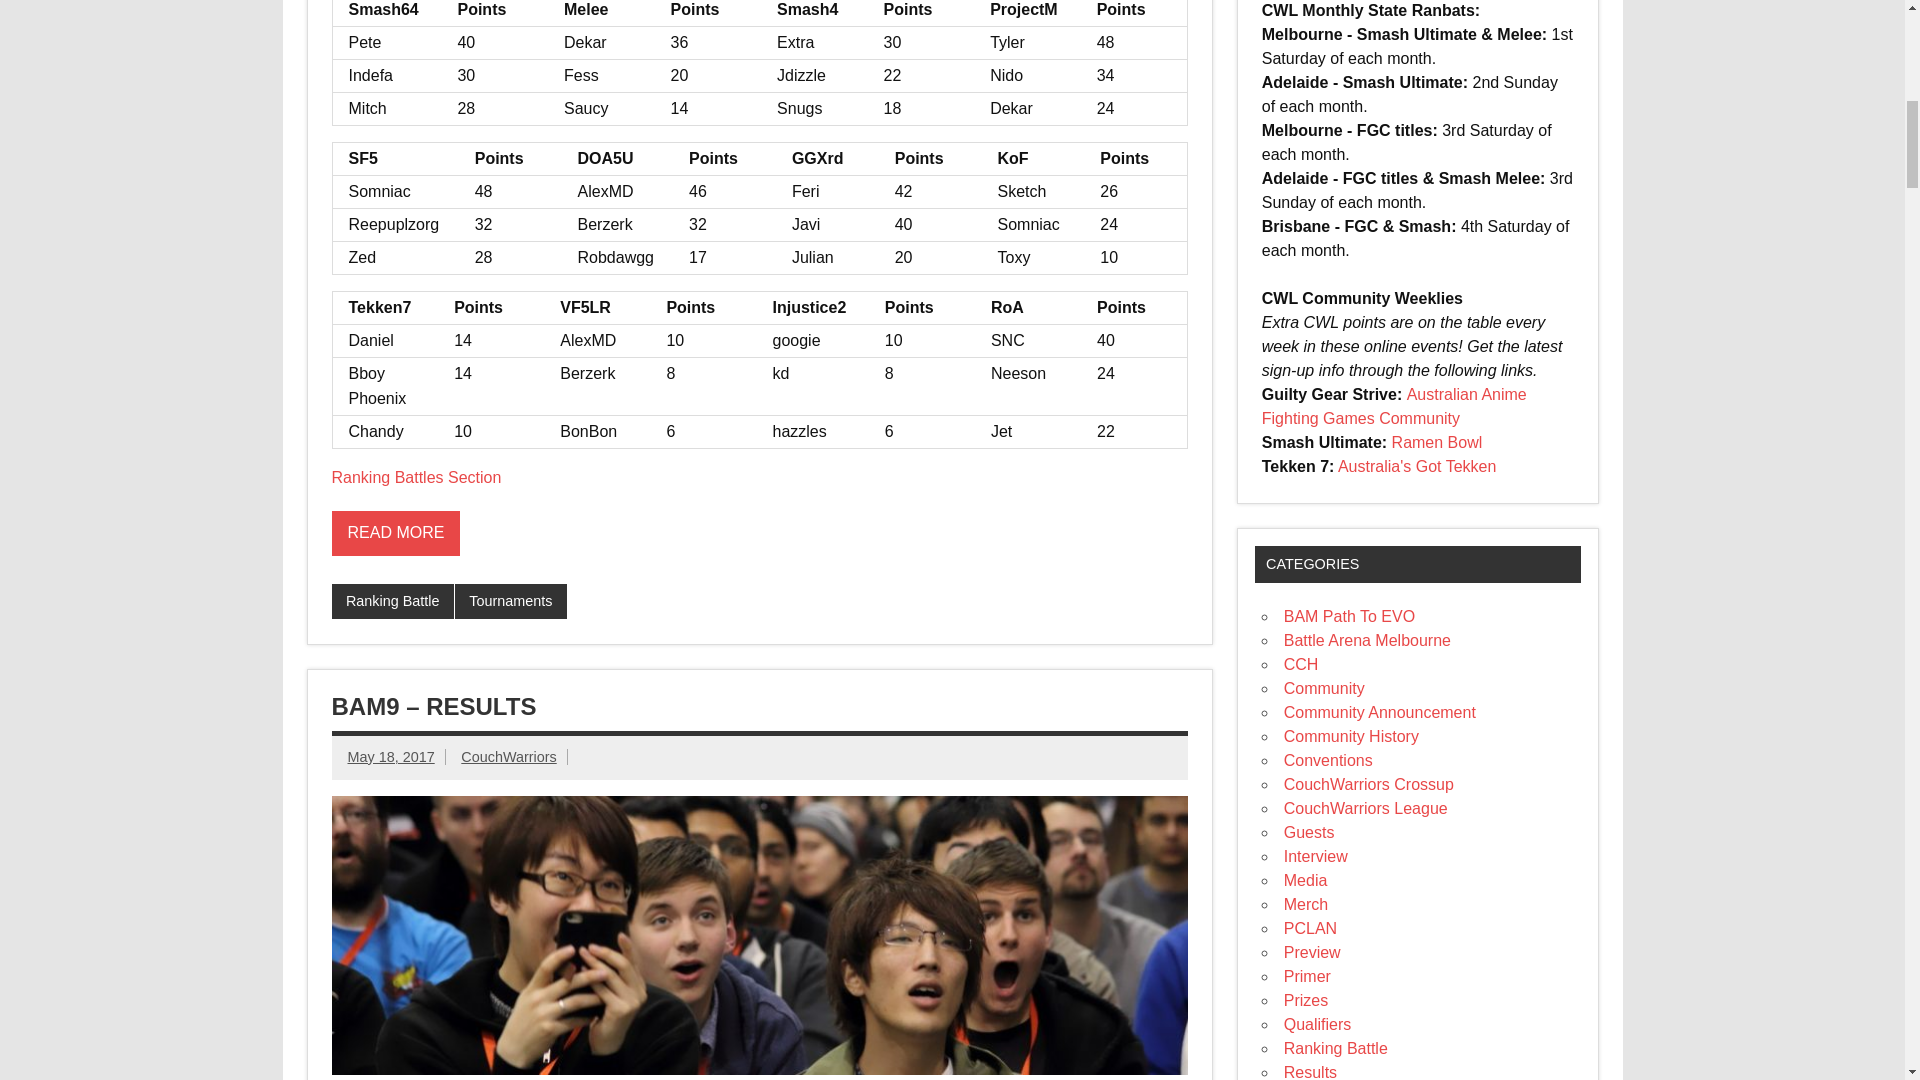 The image size is (1920, 1080). What do you see at coordinates (396, 533) in the screenshot?
I see `READ MORE` at bounding box center [396, 533].